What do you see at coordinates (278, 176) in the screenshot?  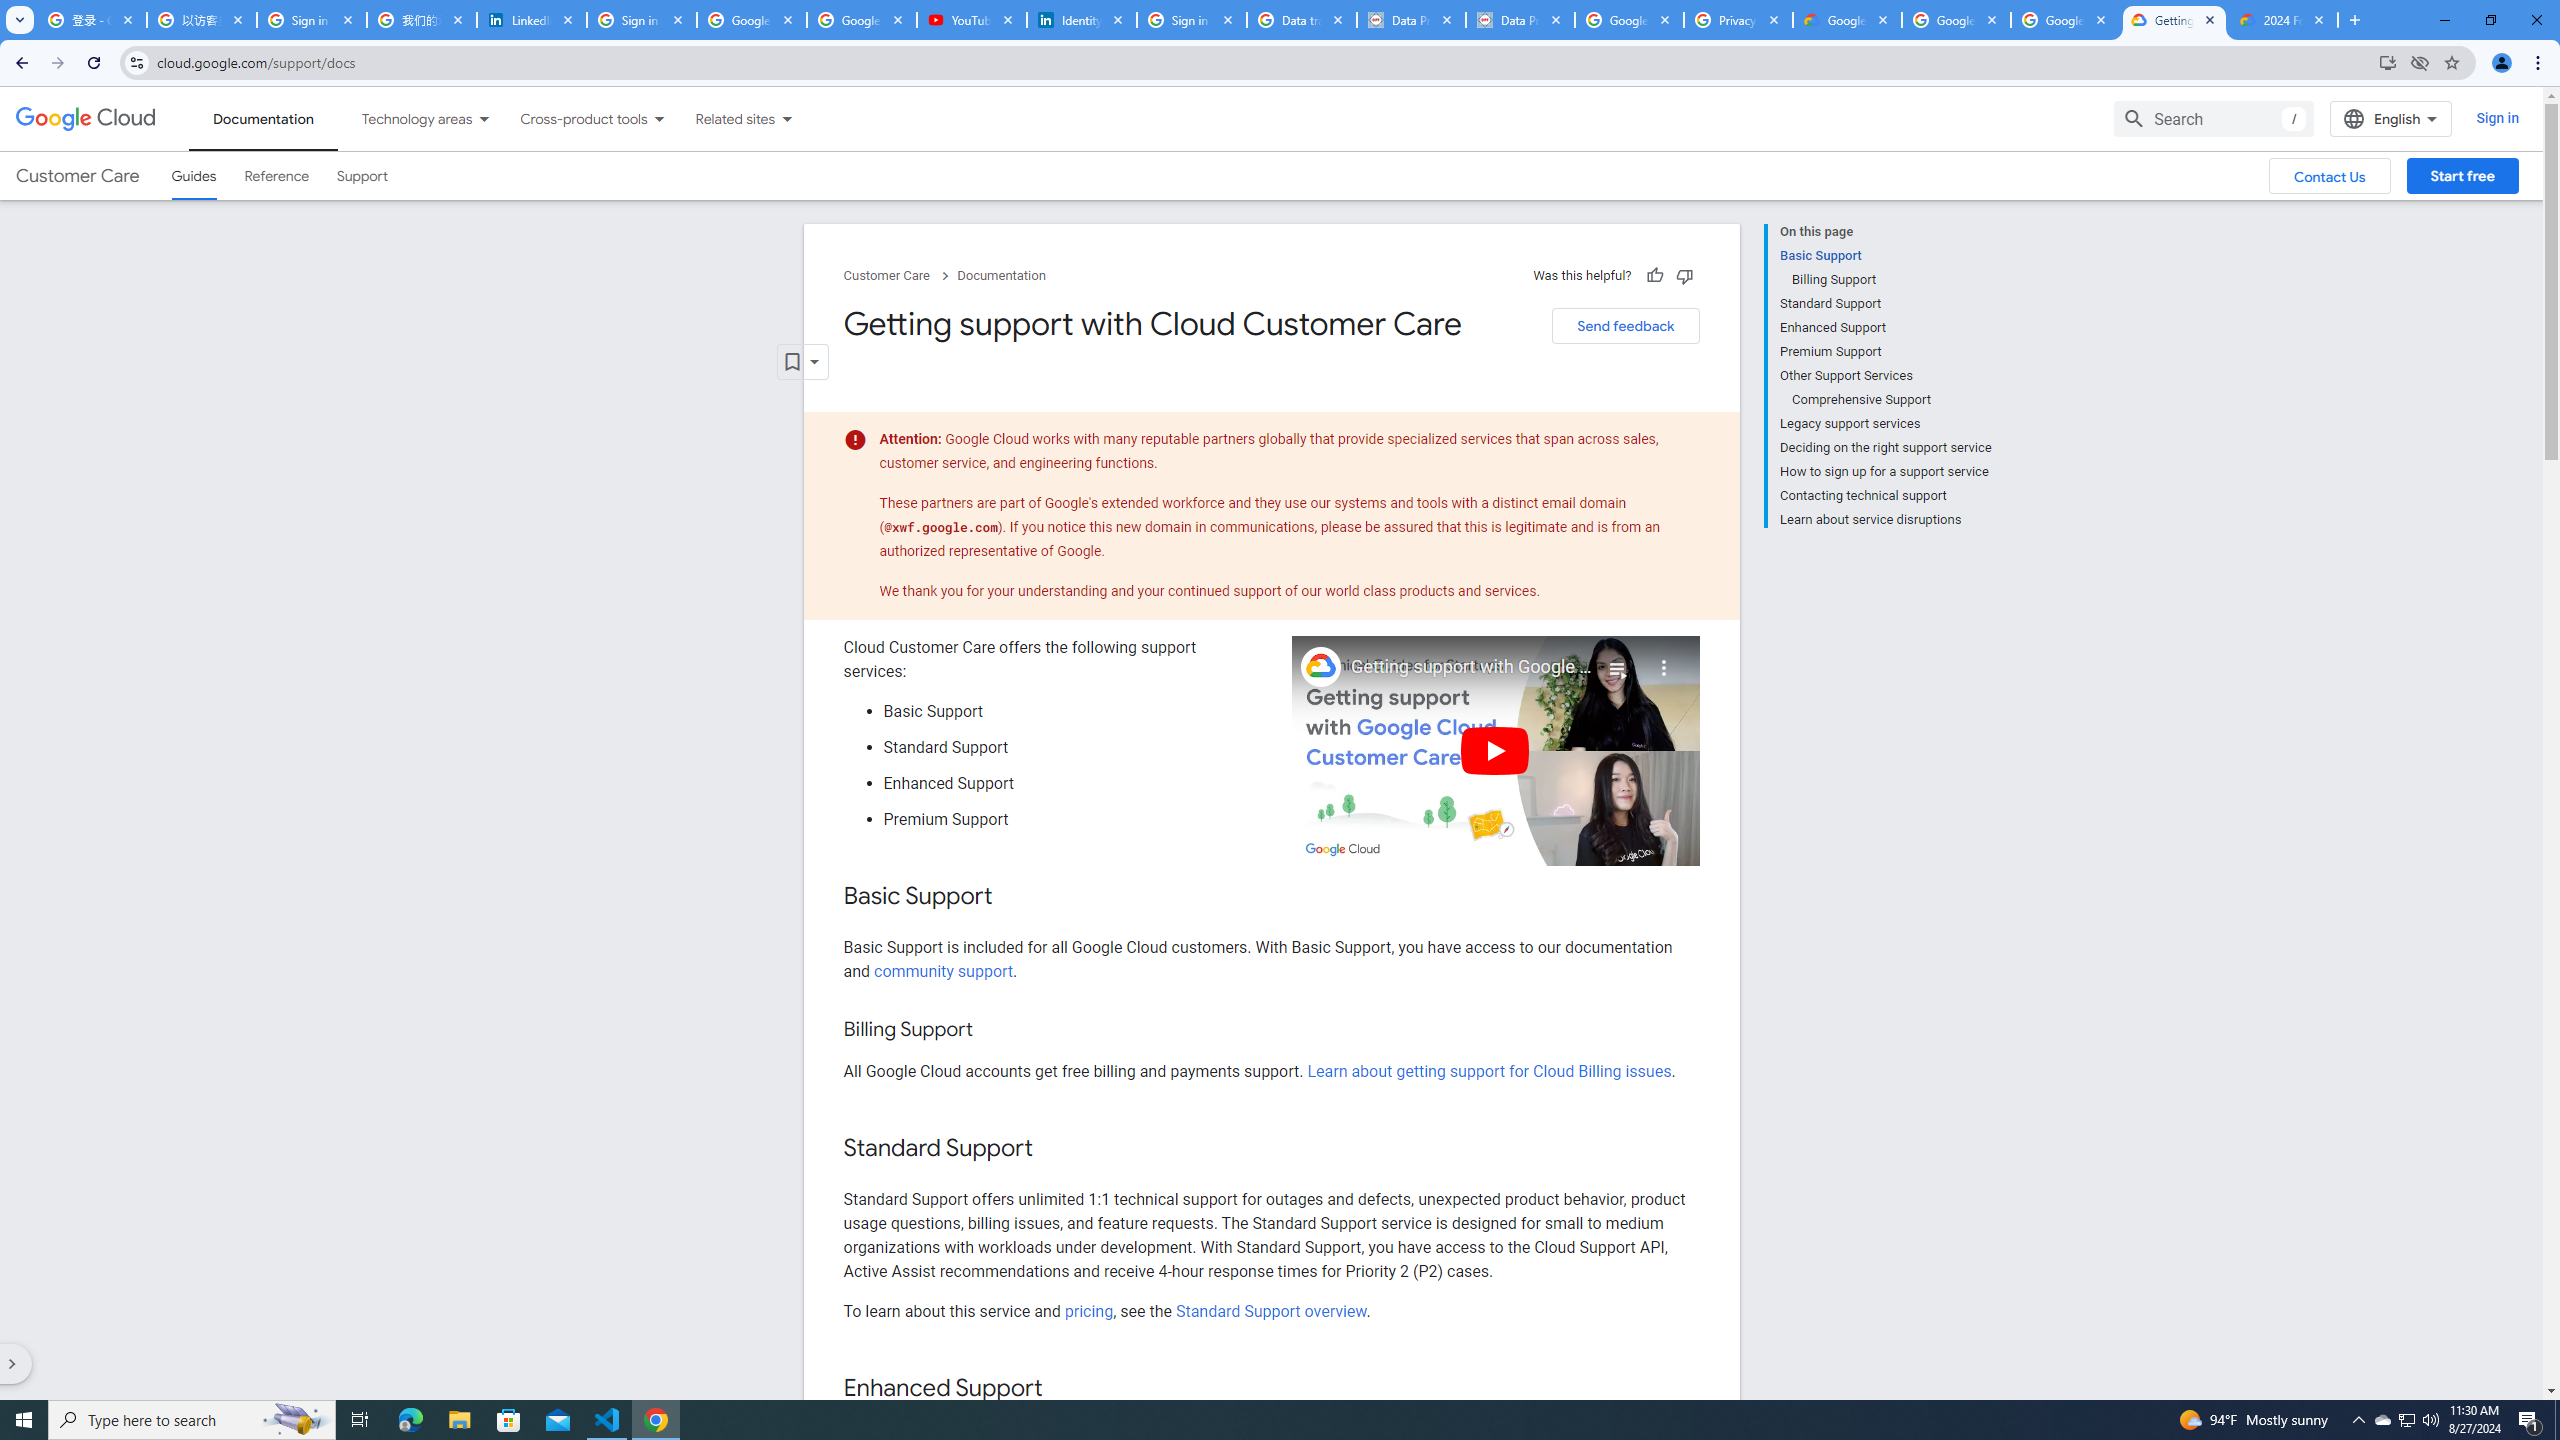 I see `Reference` at bounding box center [278, 176].